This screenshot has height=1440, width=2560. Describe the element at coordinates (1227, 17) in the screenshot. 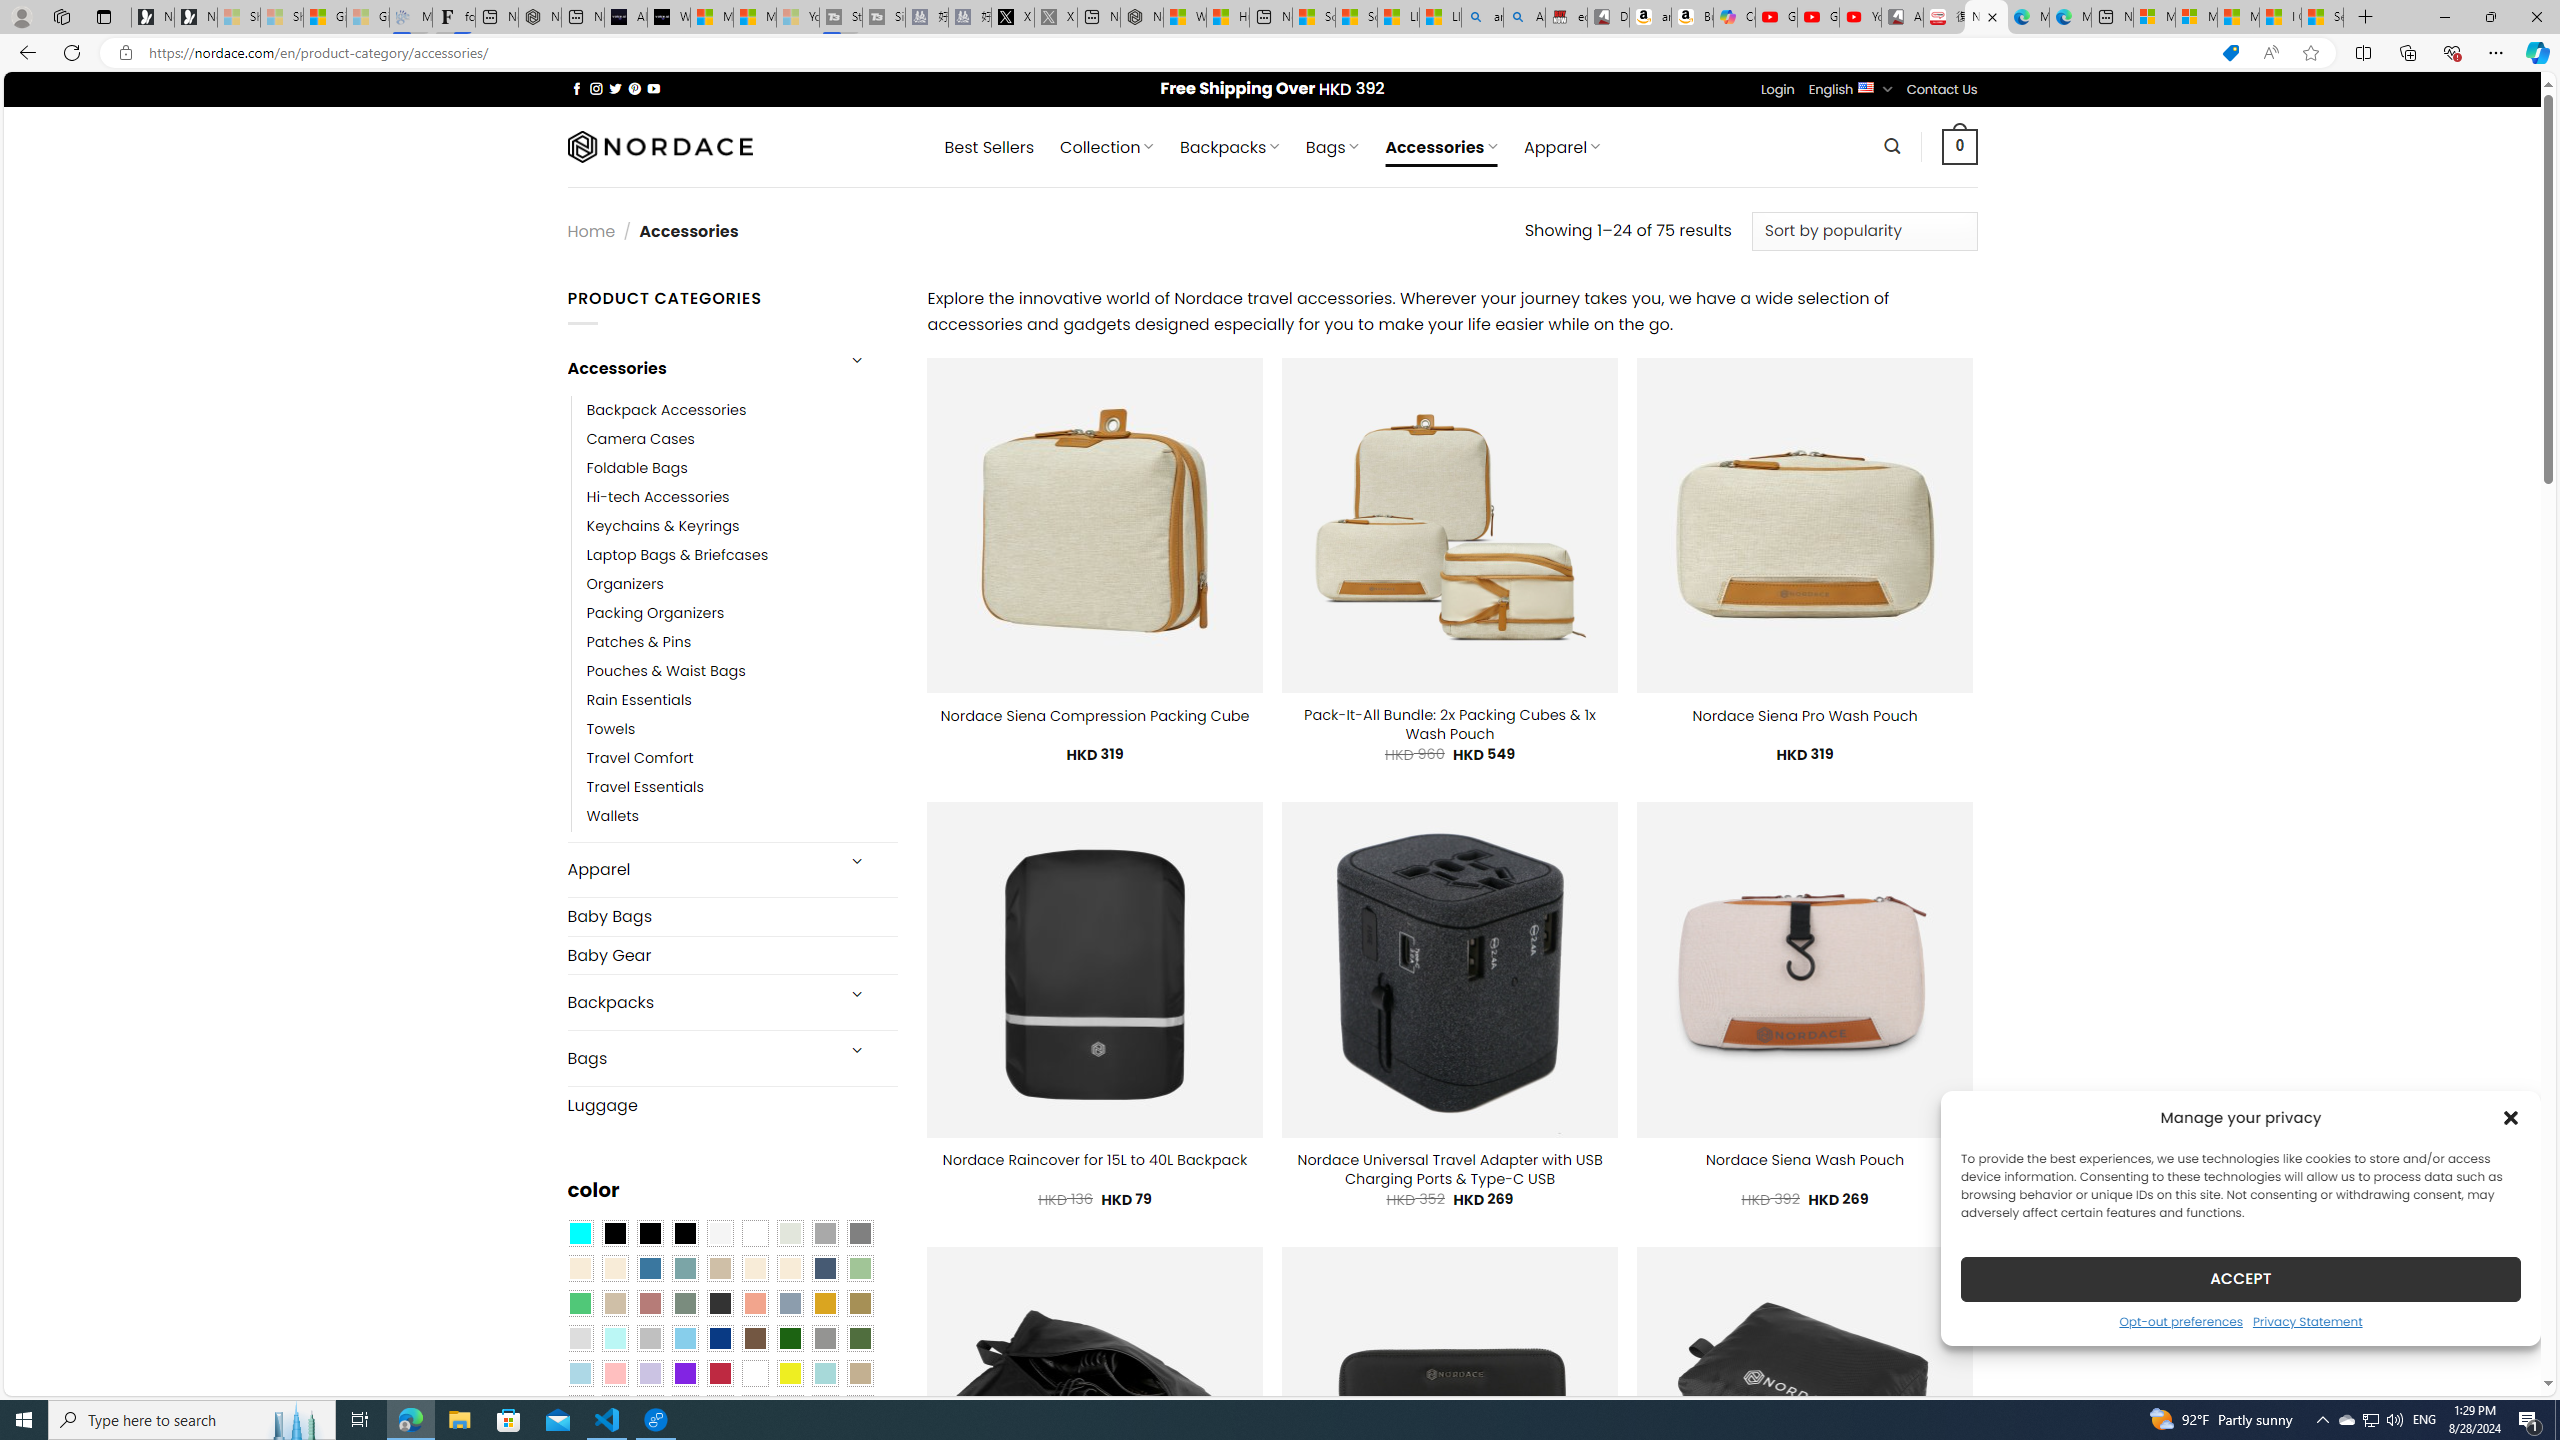

I see `Huge shark washes ashore at New York City beach | Watch` at that location.